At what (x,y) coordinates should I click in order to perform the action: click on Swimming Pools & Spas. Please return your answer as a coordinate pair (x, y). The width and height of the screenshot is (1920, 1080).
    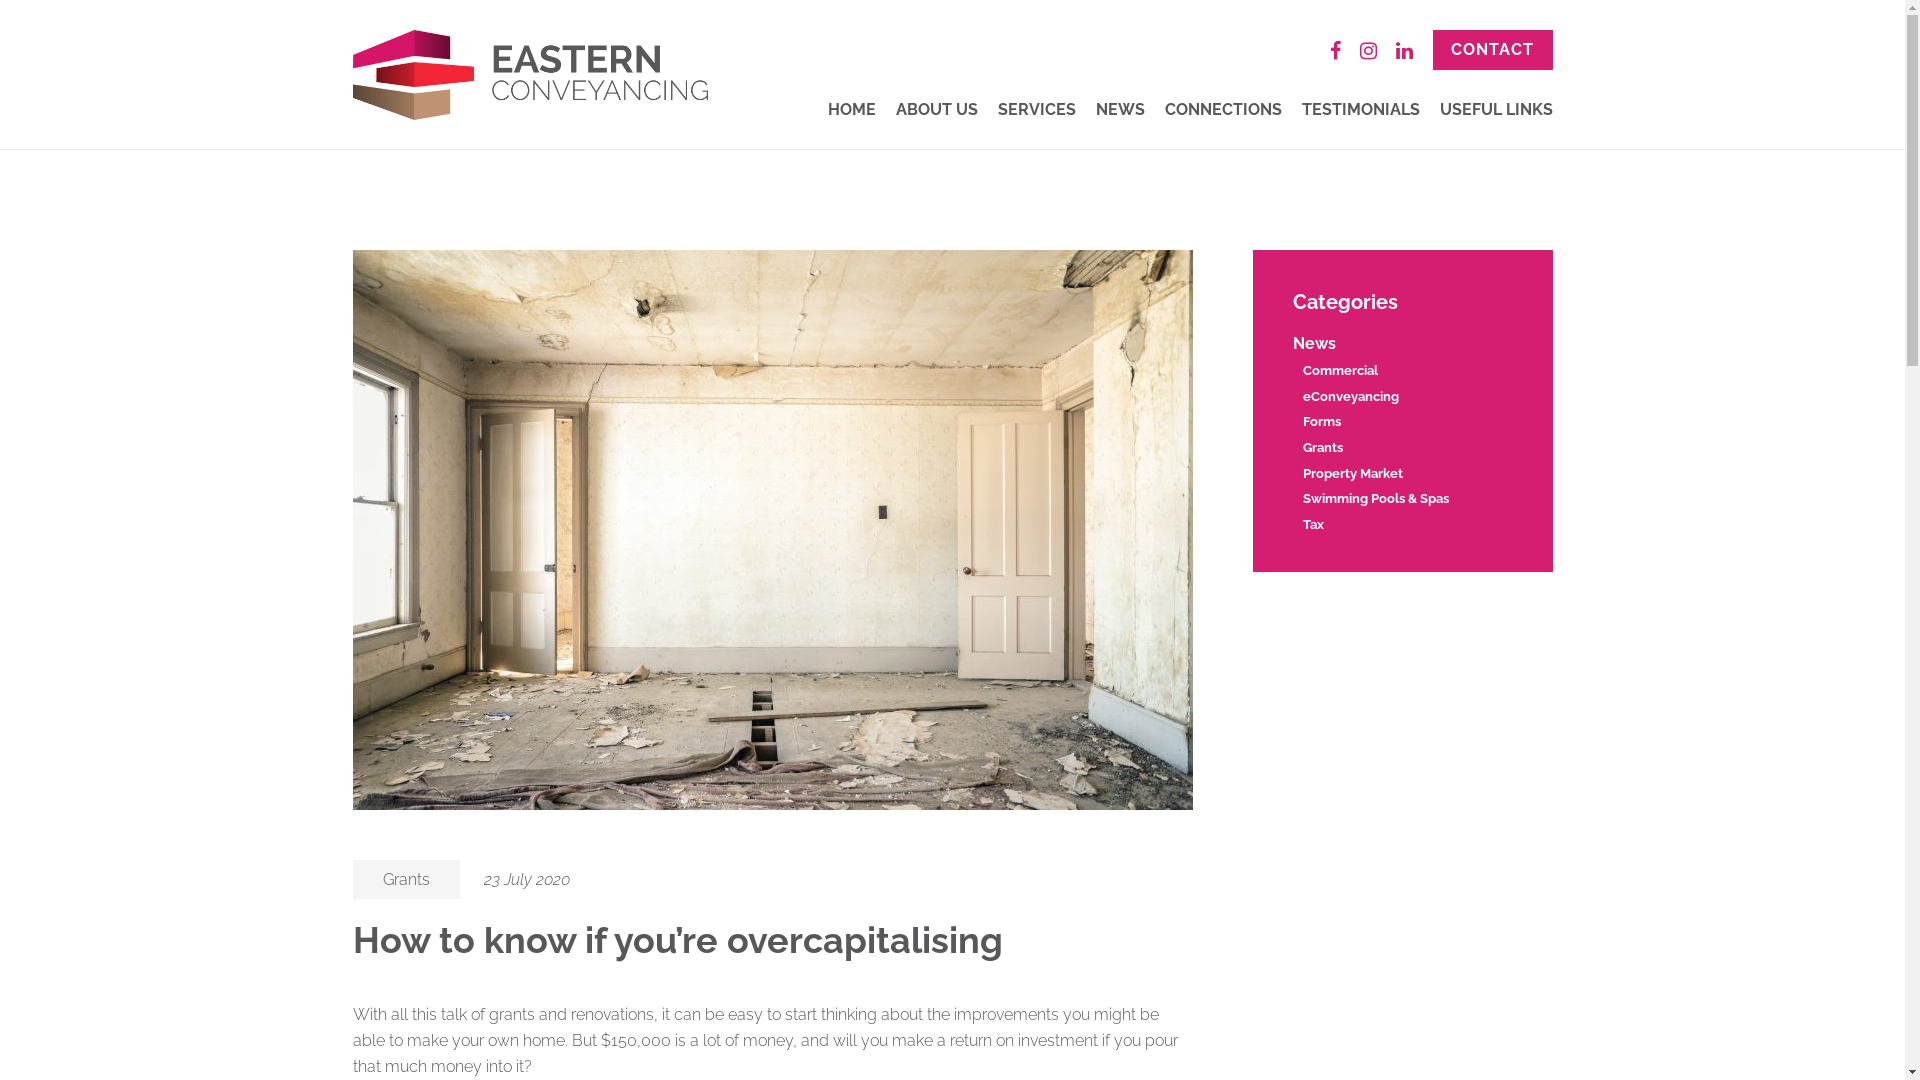
    Looking at the image, I should click on (1375, 498).